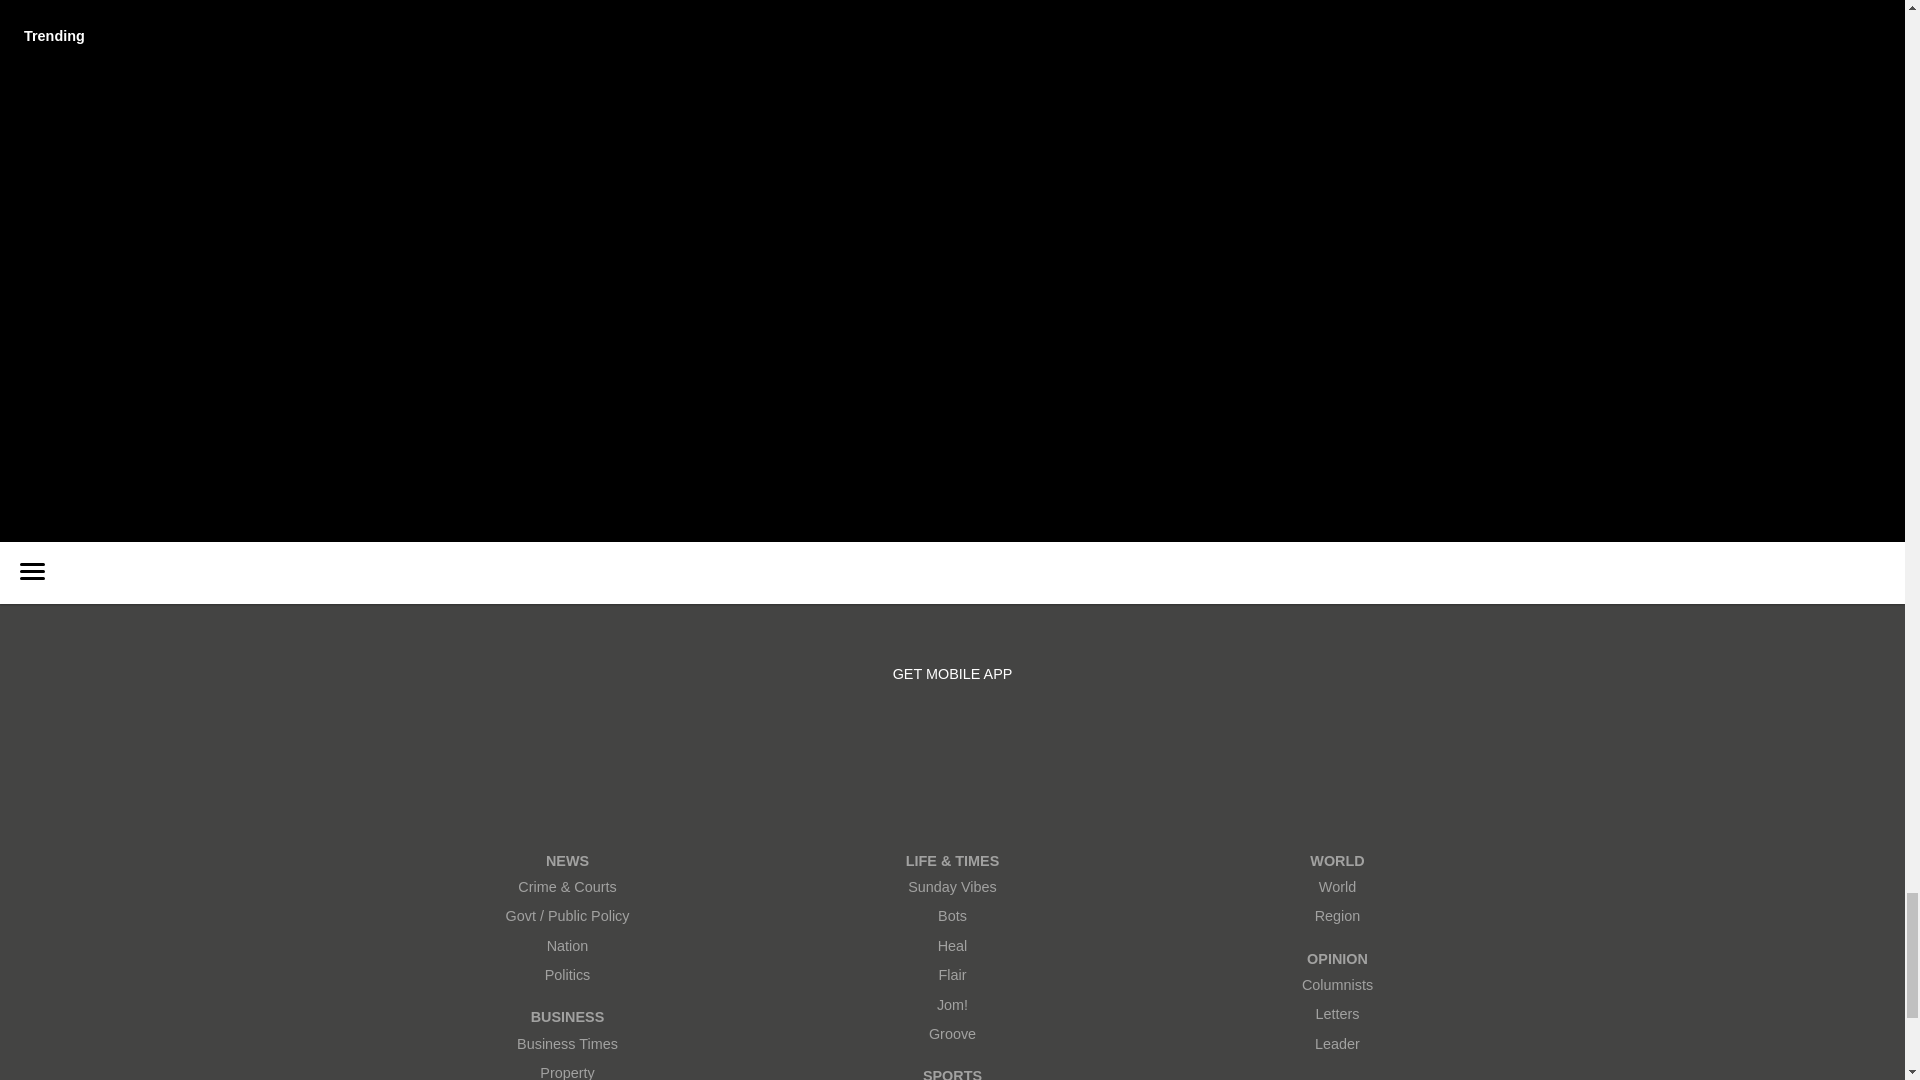 Image resolution: width=1920 pixels, height=1080 pixels. Describe the element at coordinates (567, 1070) in the screenshot. I see `Property` at that location.